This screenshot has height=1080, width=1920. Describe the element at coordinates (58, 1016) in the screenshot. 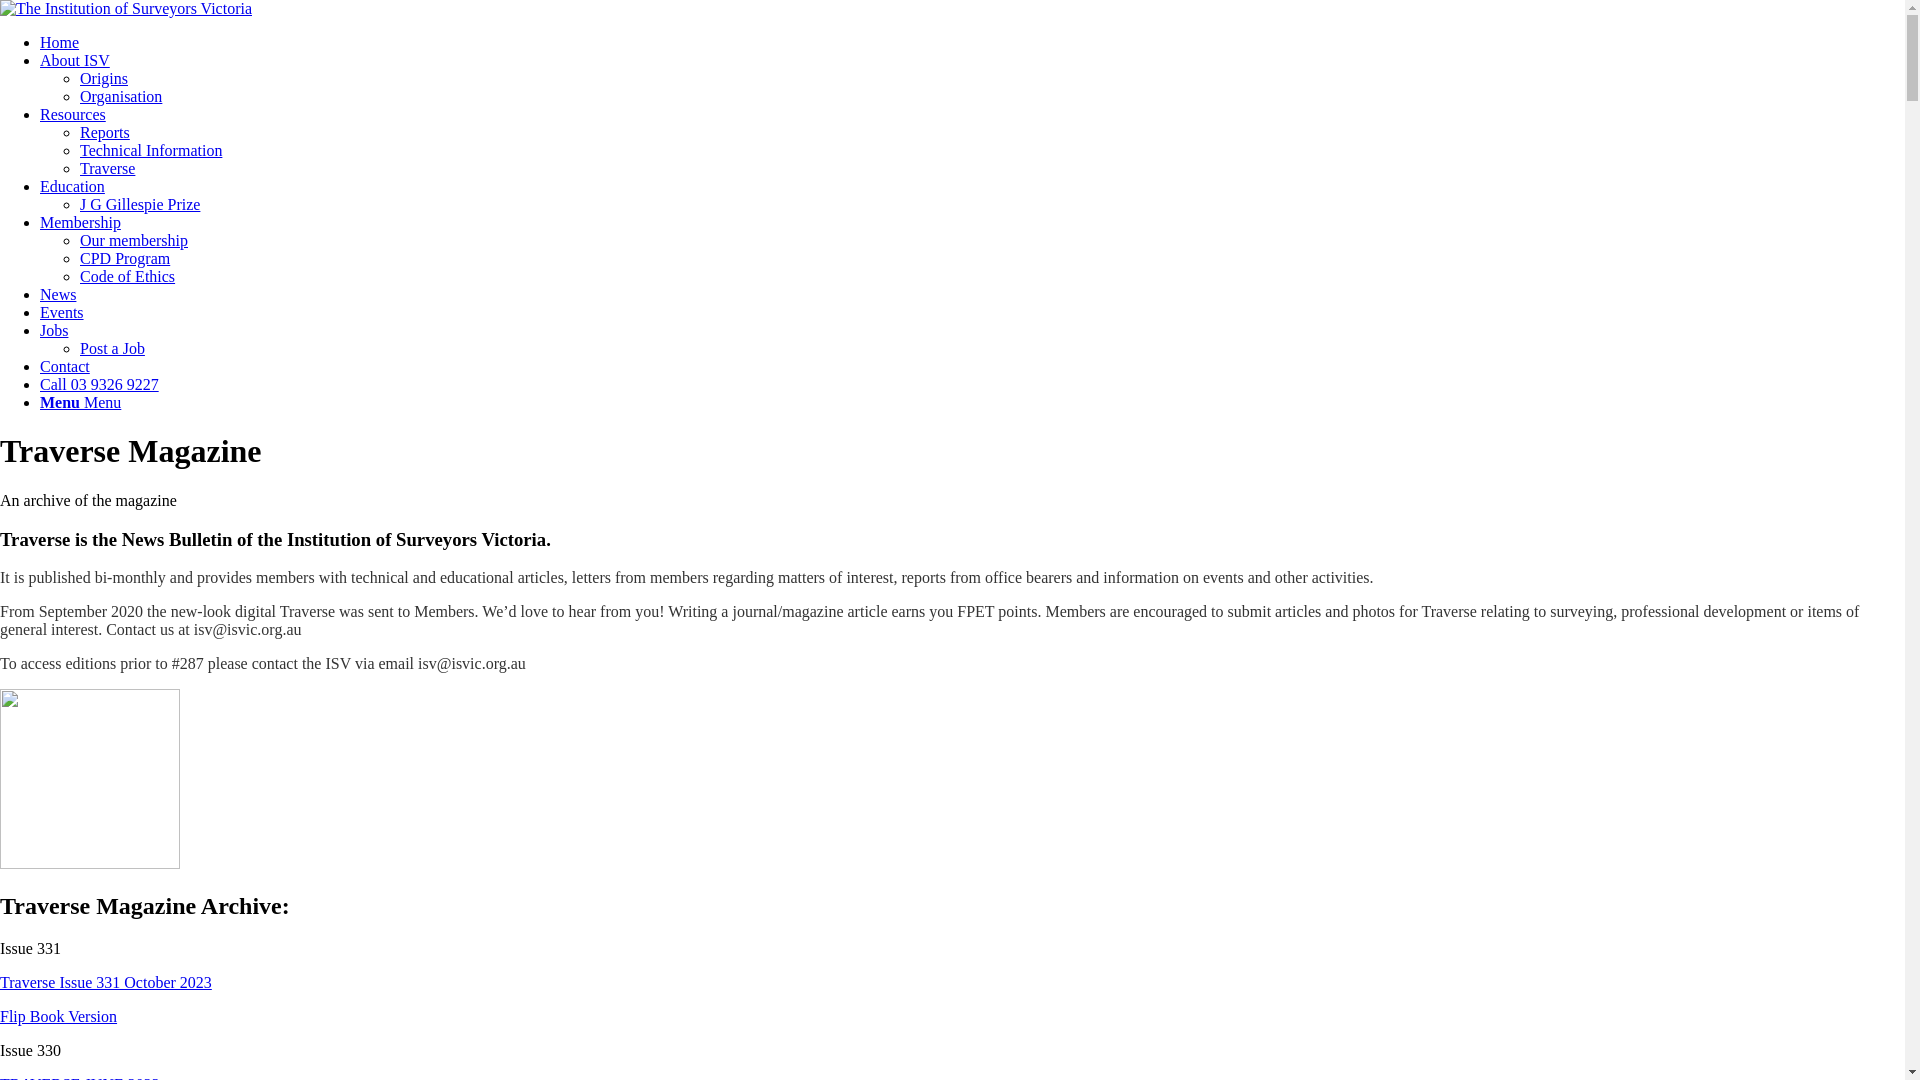

I see `Flip Book Version` at that location.